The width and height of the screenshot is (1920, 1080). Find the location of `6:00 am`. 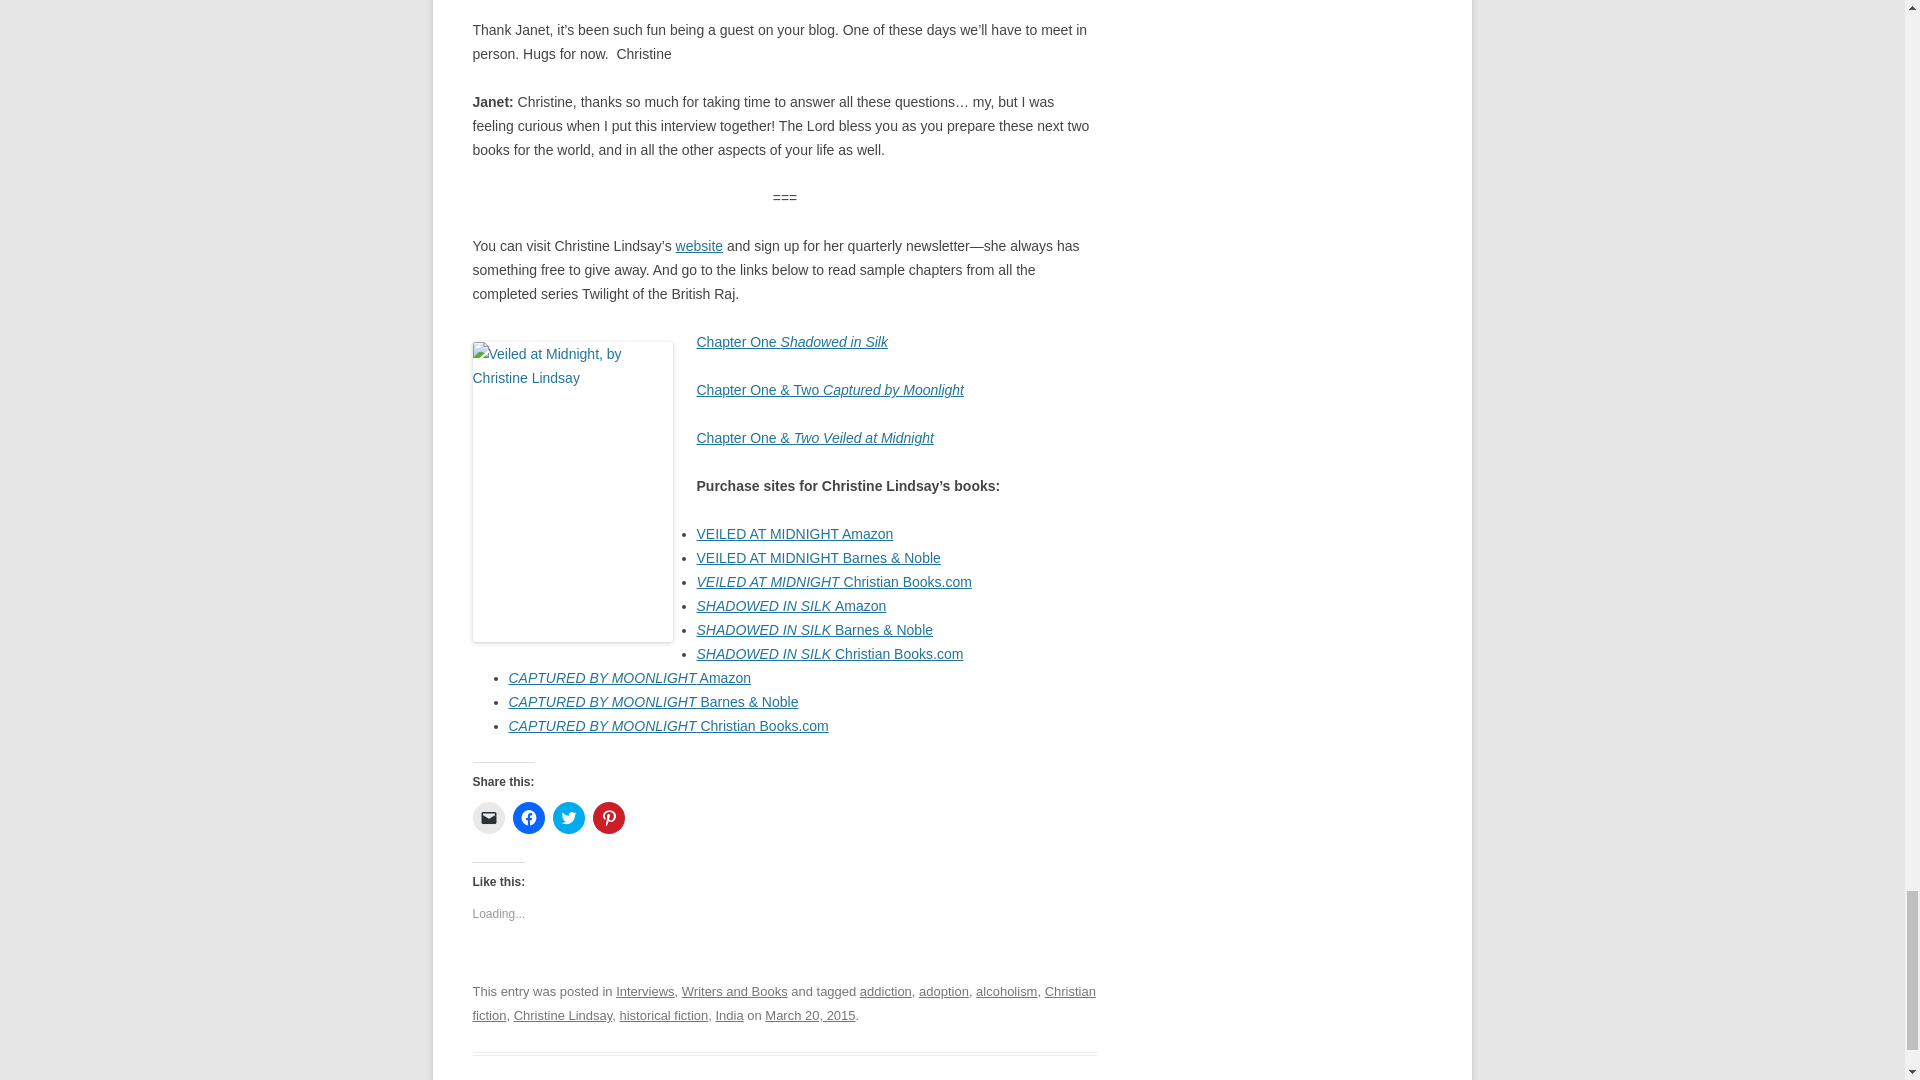

6:00 am is located at coordinates (809, 1014).